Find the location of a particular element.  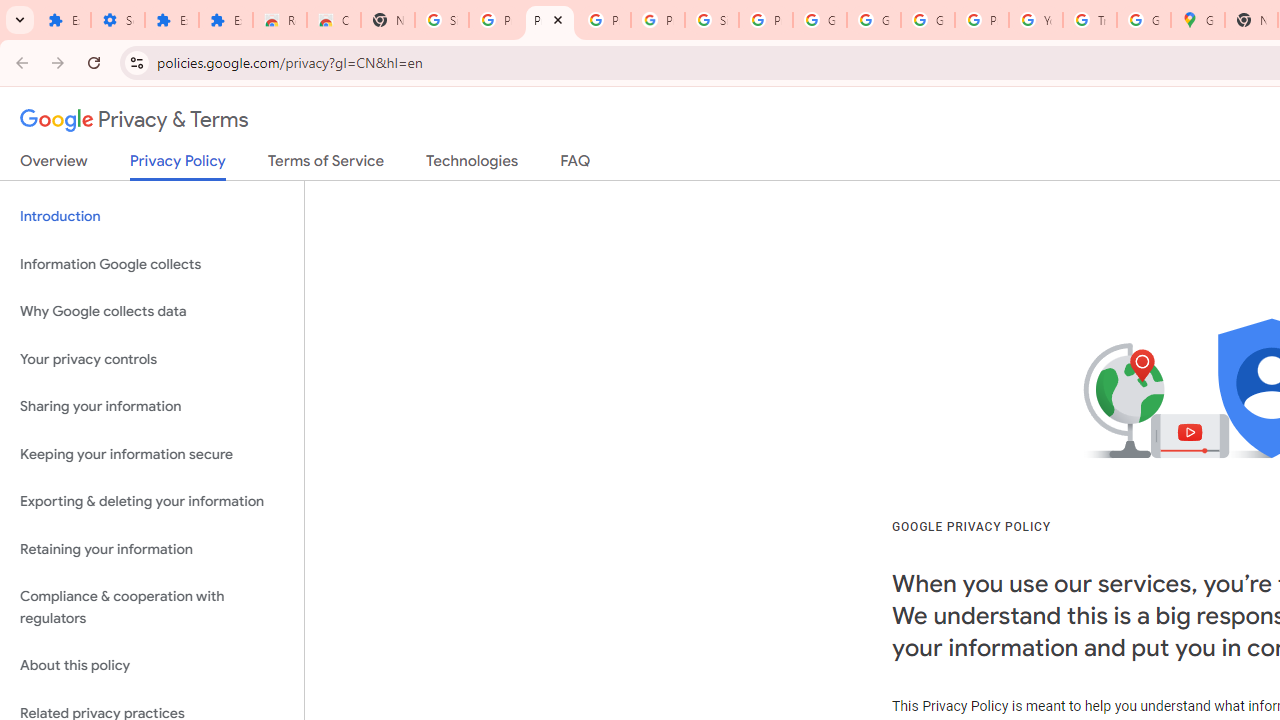

Introduction is located at coordinates (152, 216).